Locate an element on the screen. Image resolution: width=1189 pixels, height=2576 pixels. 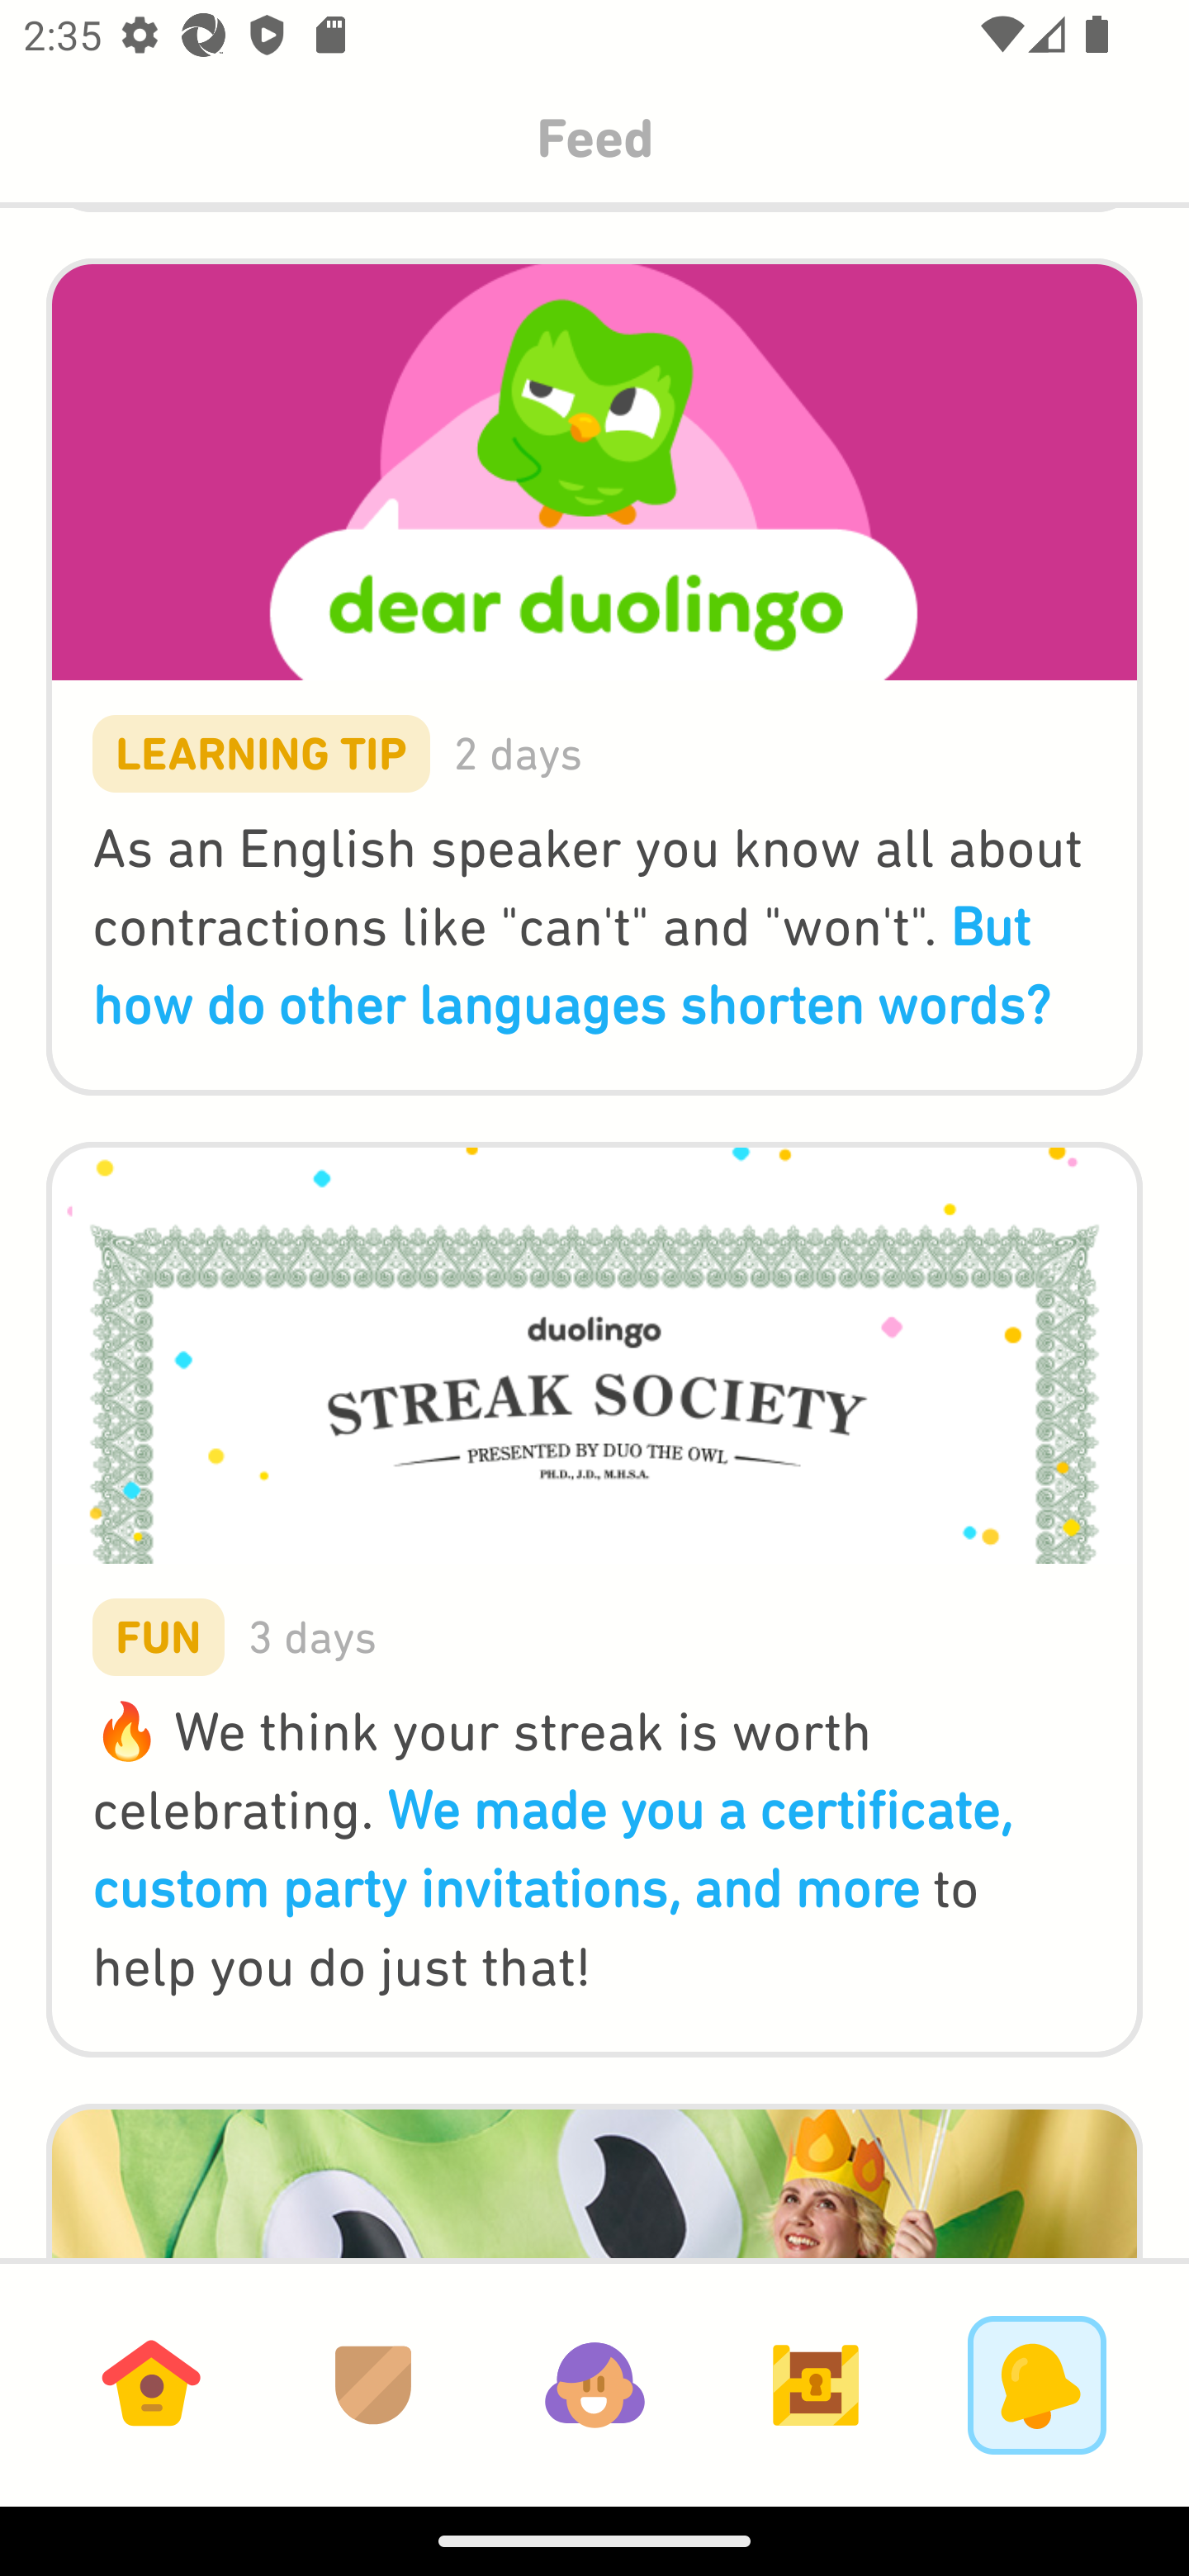
Goals Tab is located at coordinates (816, 2384).